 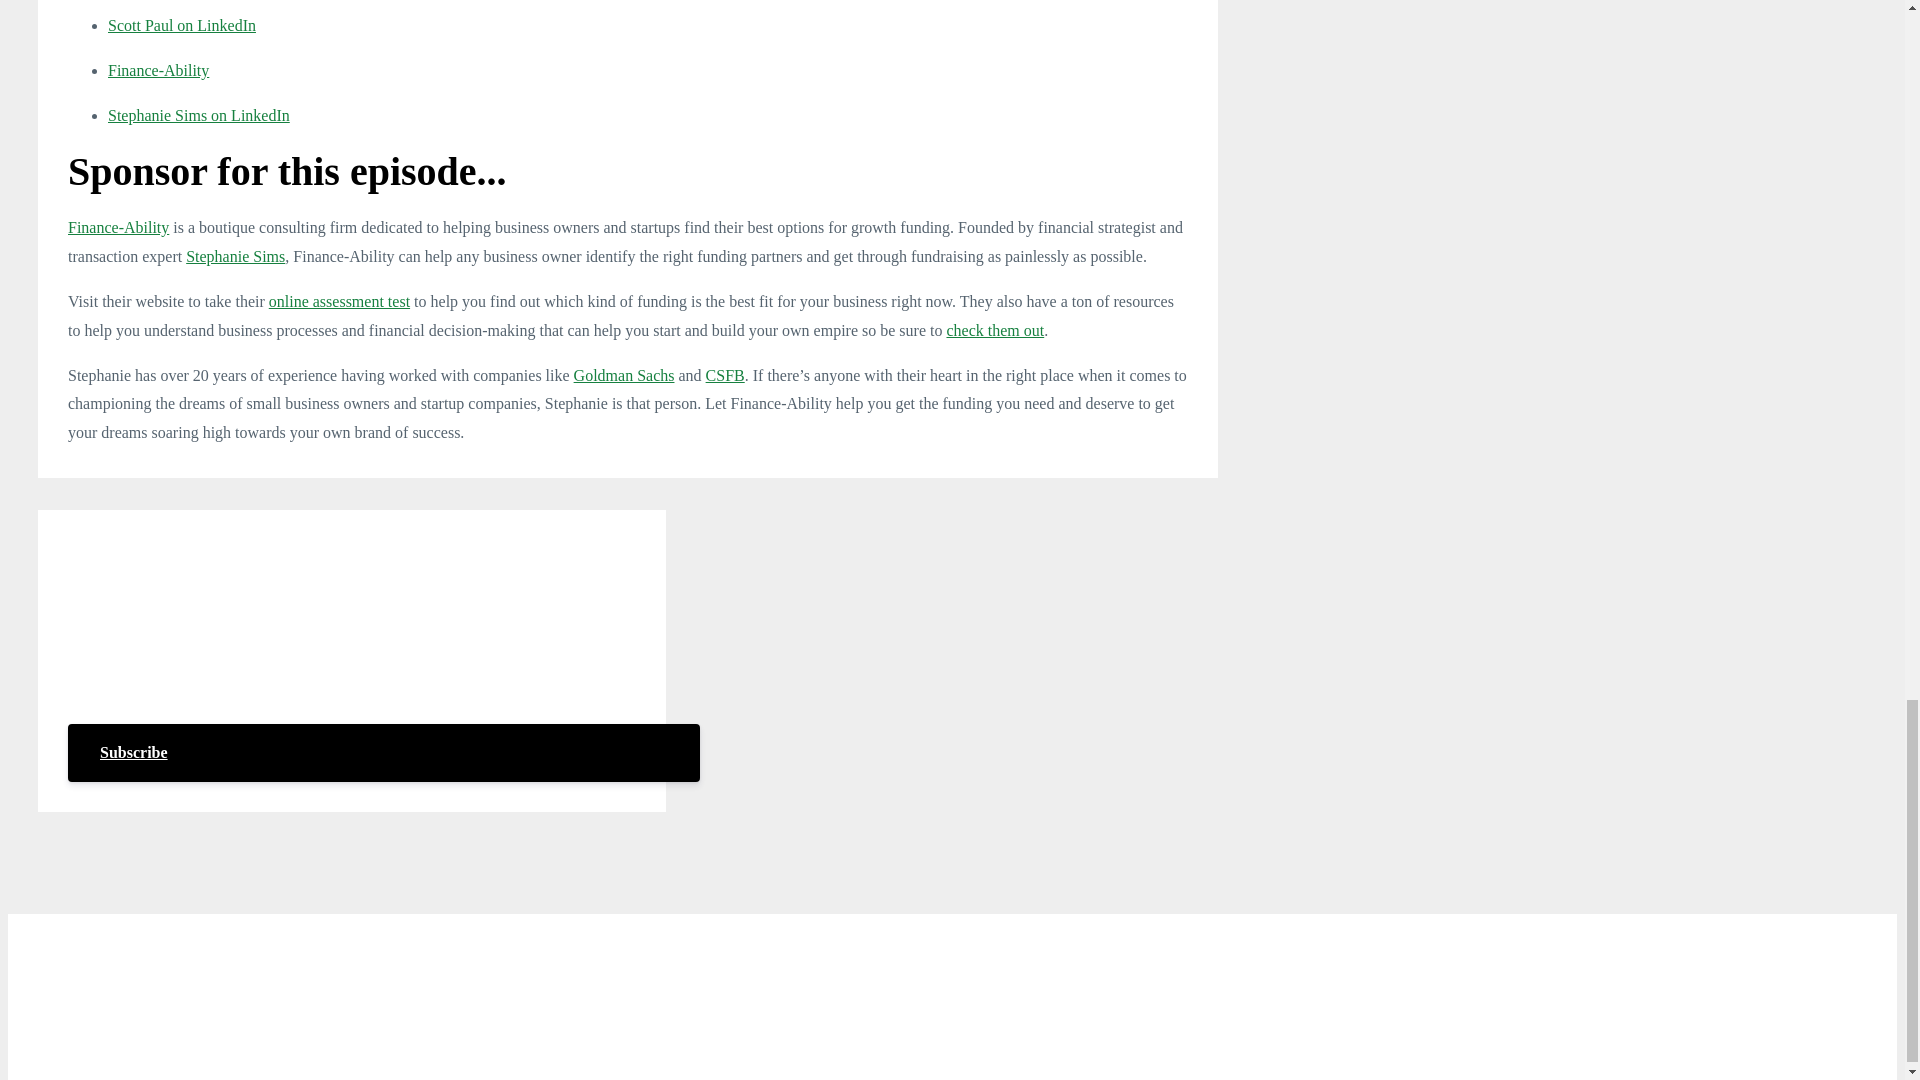 I want to click on Scott Paul on LinkedIn, so click(x=181, y=25).